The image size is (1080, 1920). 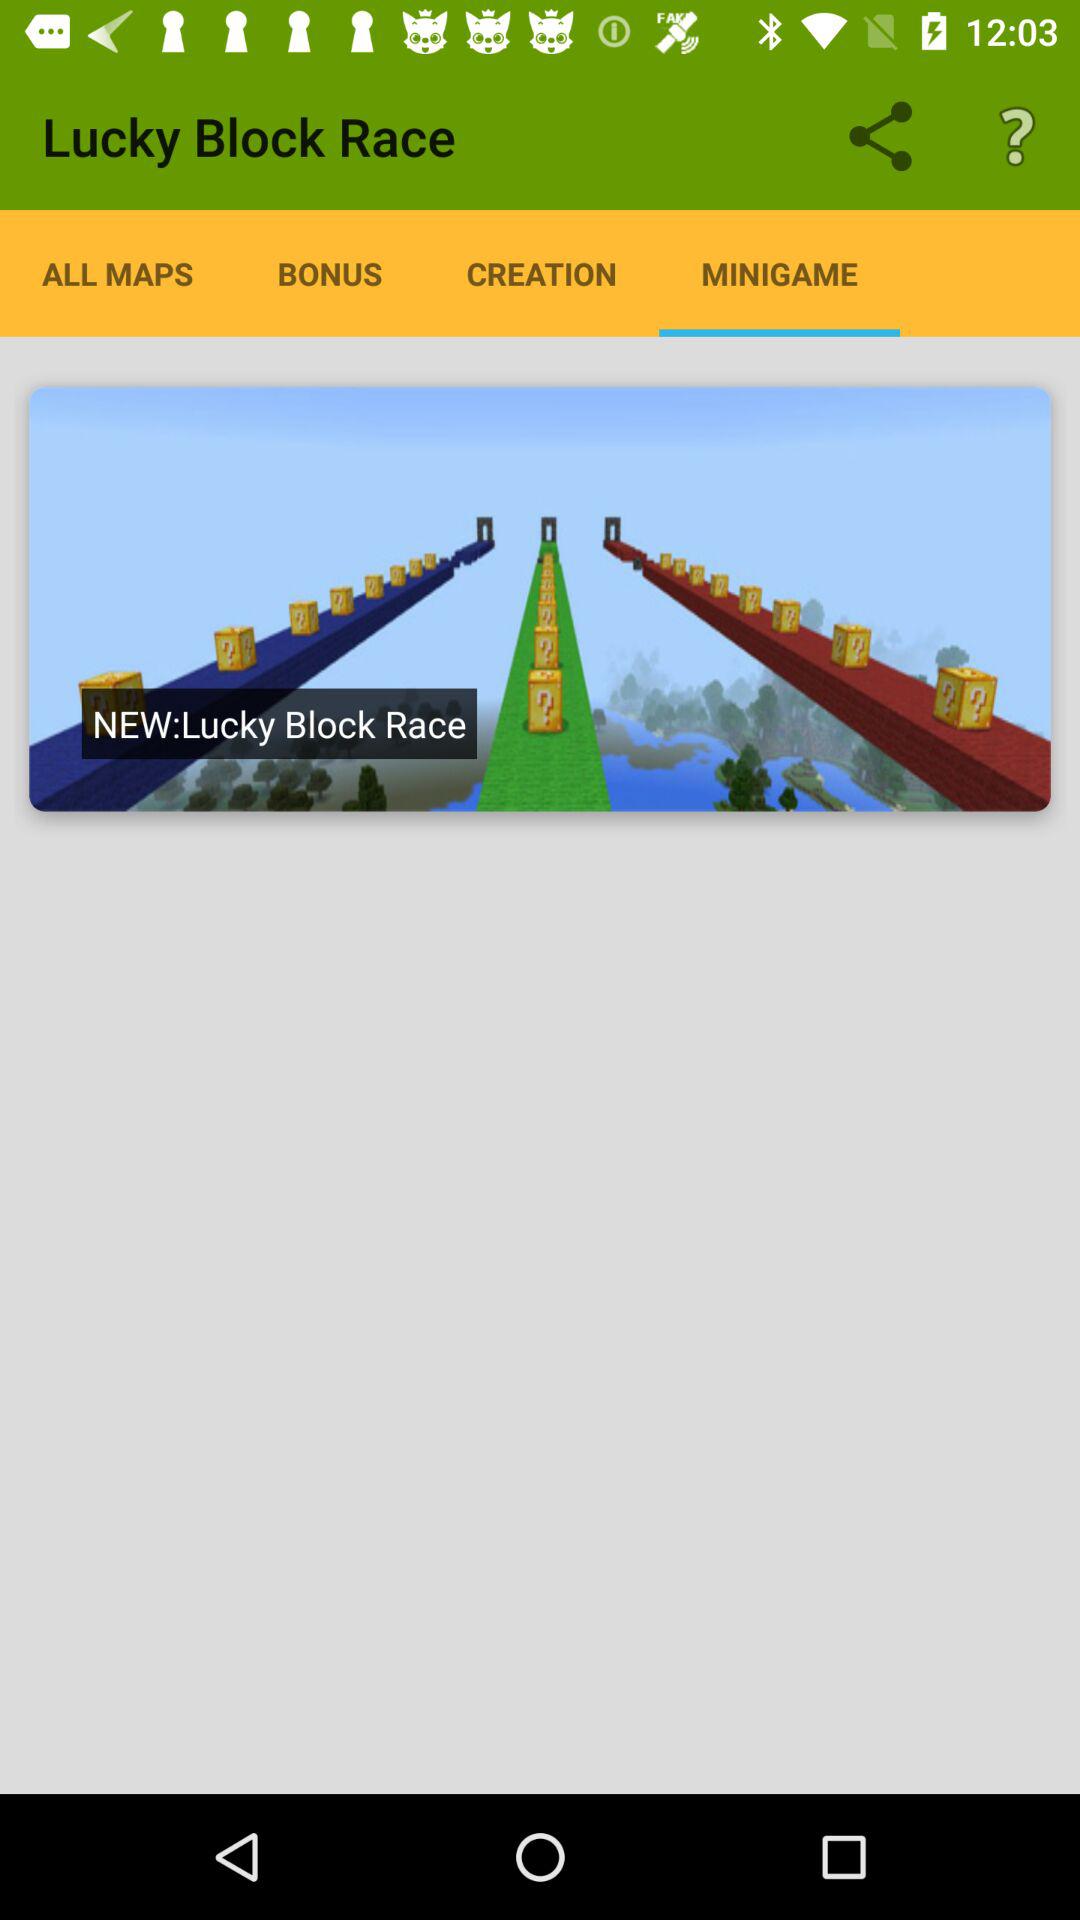 I want to click on play game, so click(x=540, y=599).